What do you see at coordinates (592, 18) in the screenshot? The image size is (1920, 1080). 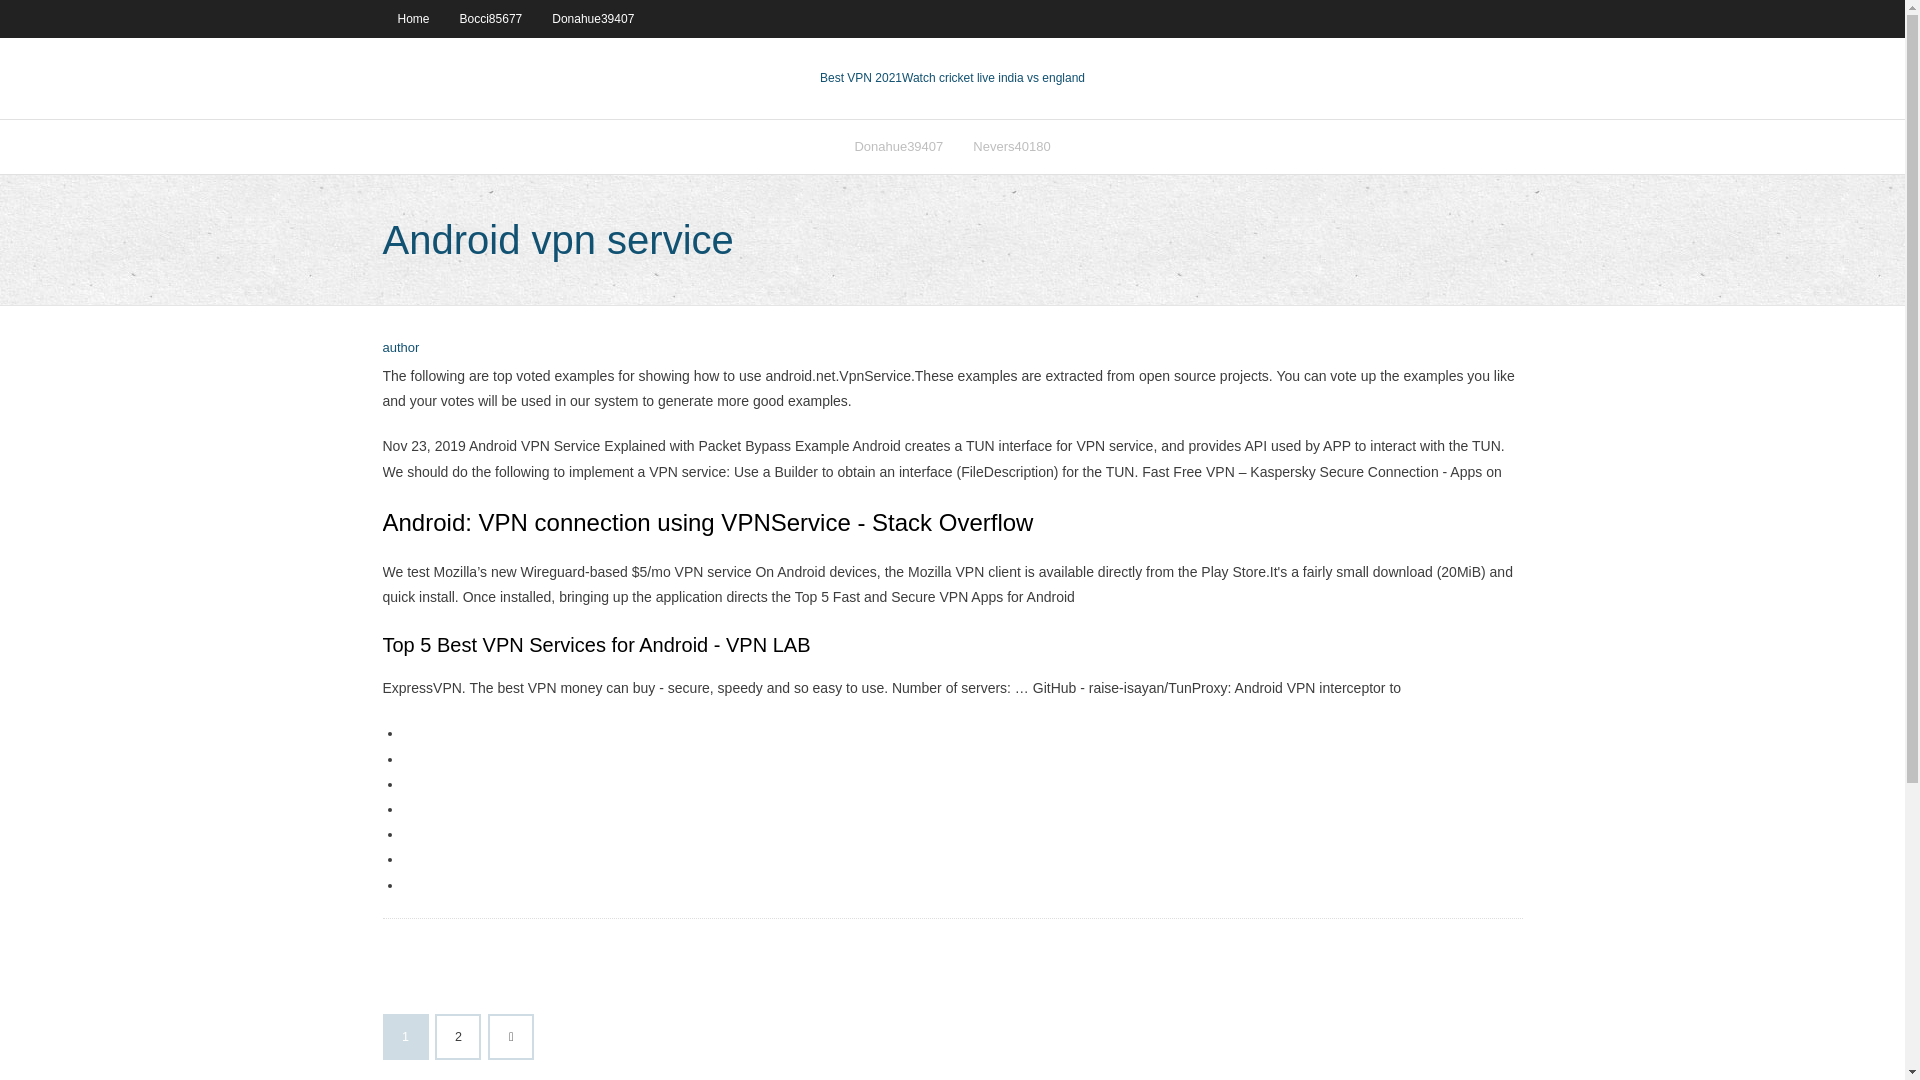 I see `Donahue39407` at bounding box center [592, 18].